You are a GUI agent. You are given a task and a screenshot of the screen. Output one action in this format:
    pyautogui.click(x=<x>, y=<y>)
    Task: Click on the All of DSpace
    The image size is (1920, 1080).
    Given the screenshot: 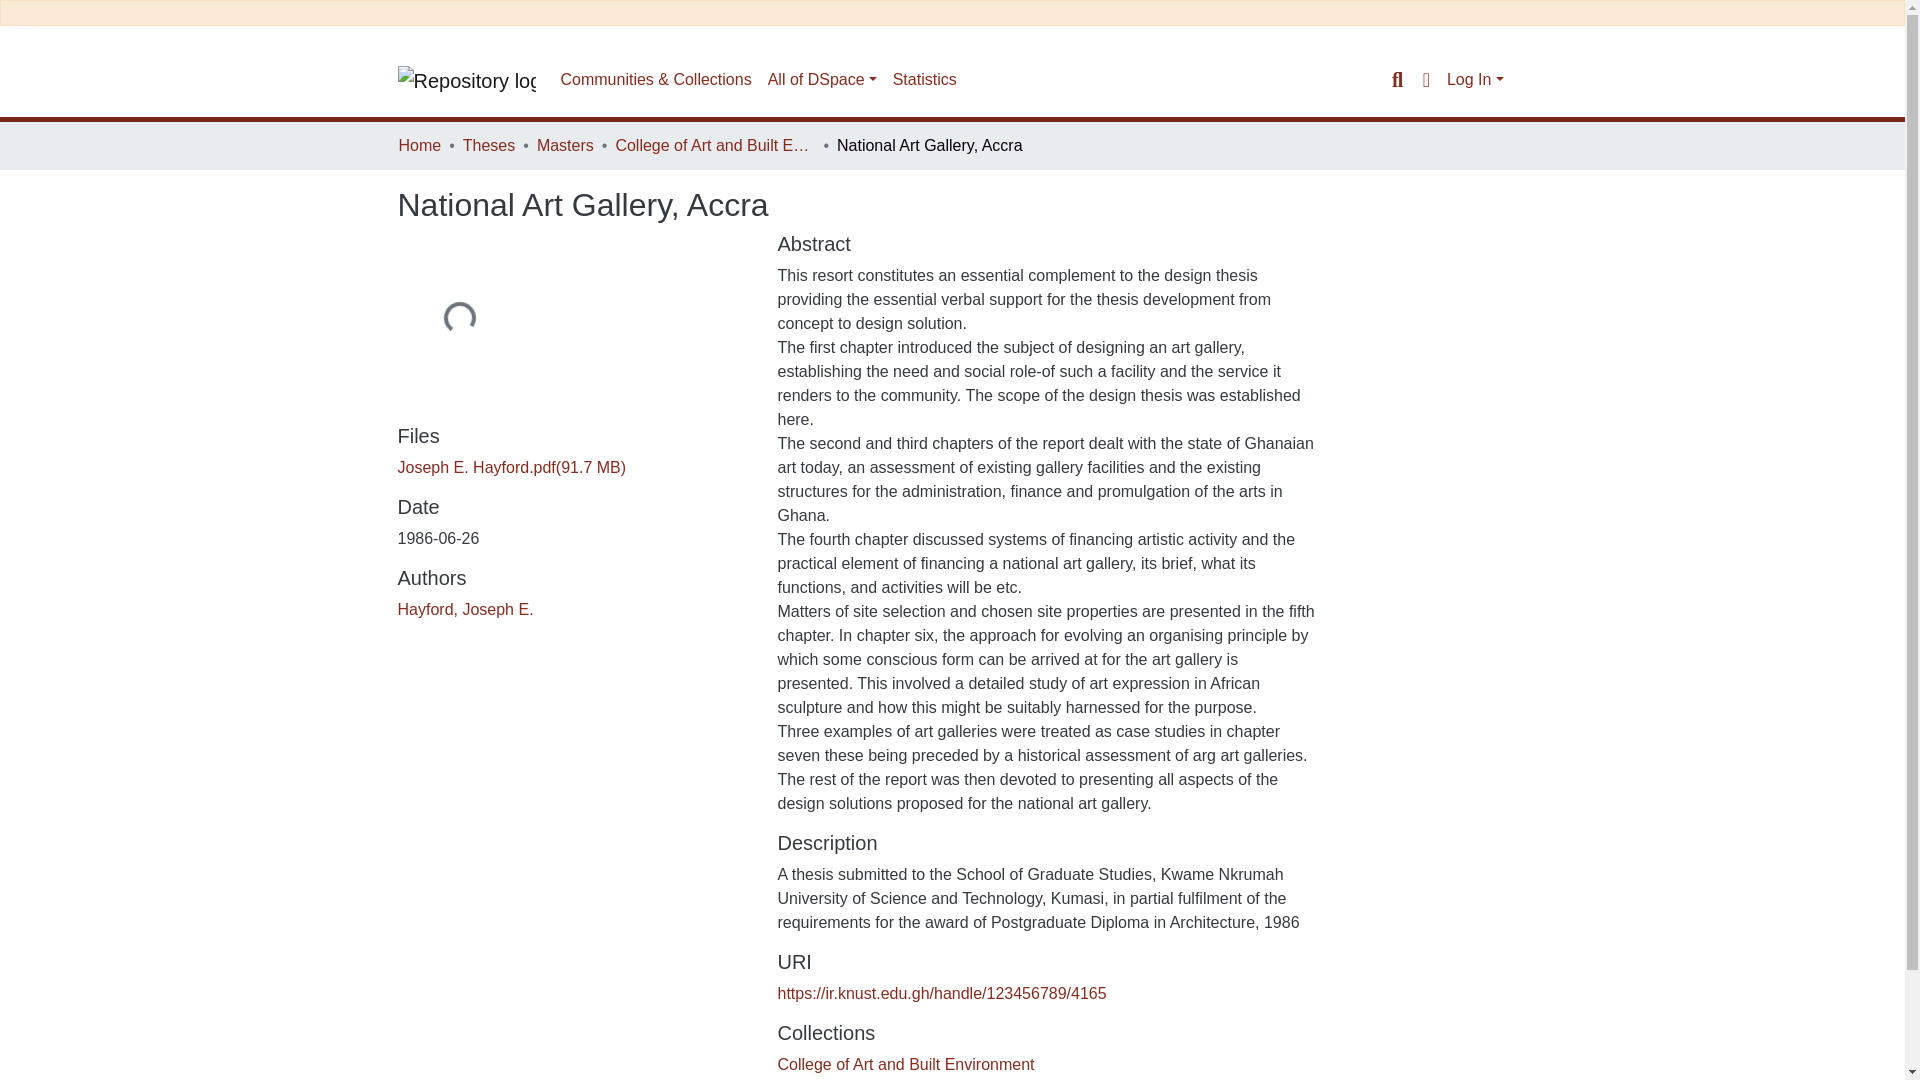 What is the action you would take?
    pyautogui.click(x=822, y=80)
    